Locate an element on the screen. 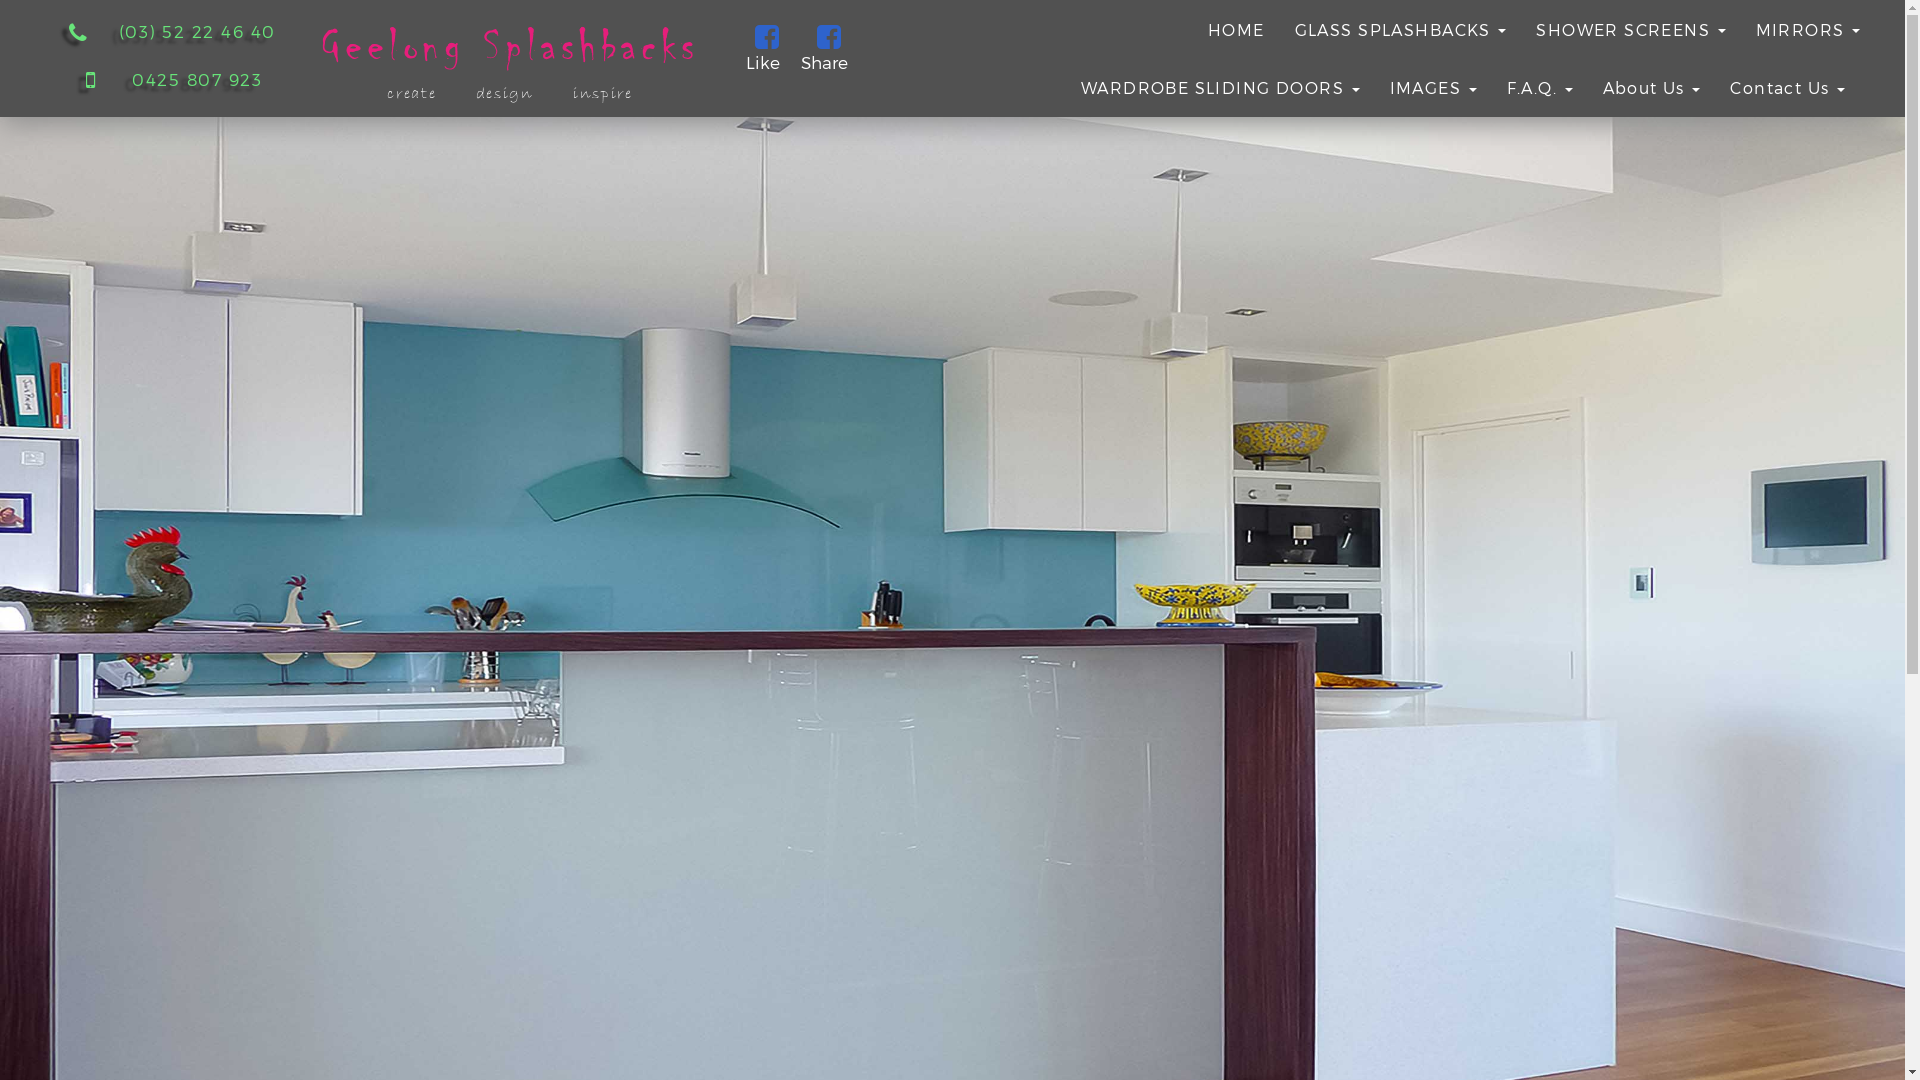 The image size is (1920, 1080). SHOWER SCREENS is located at coordinates (1630, 30).